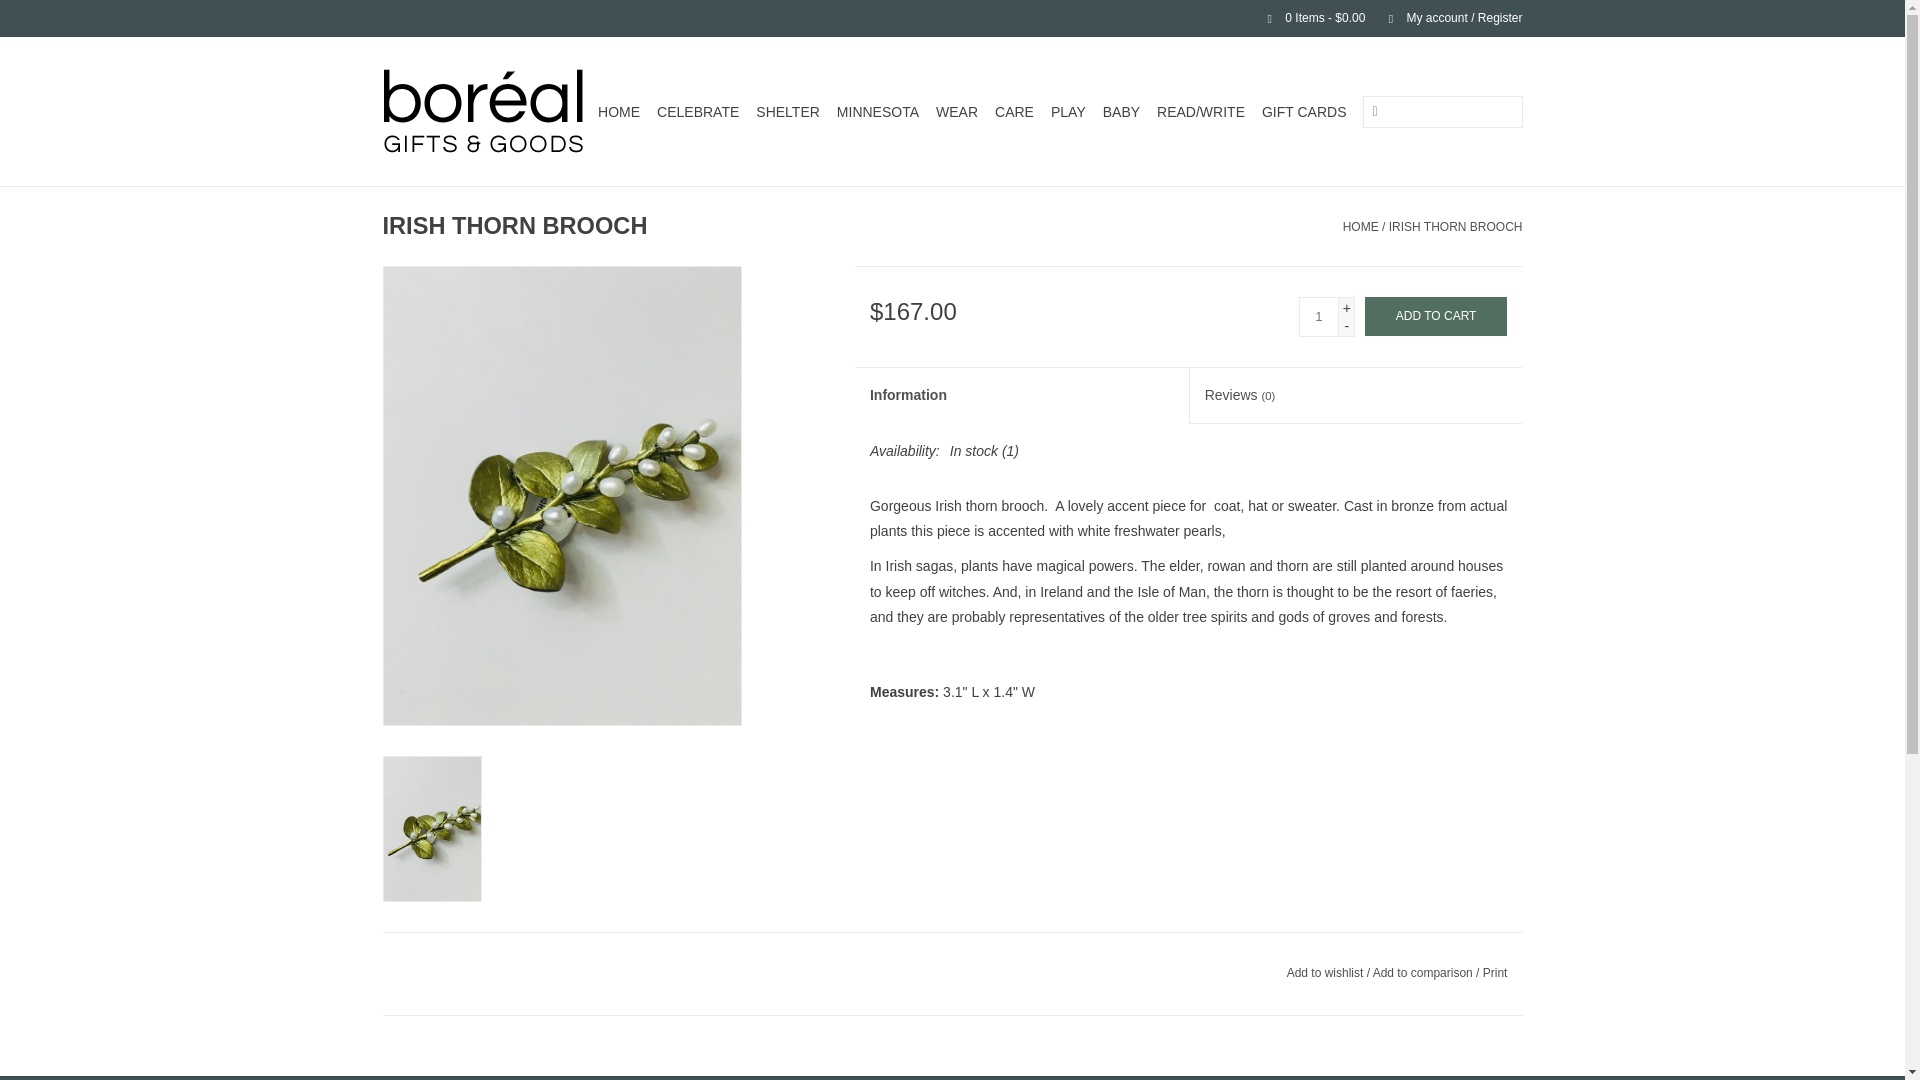  I want to click on Cart, so click(1308, 17).